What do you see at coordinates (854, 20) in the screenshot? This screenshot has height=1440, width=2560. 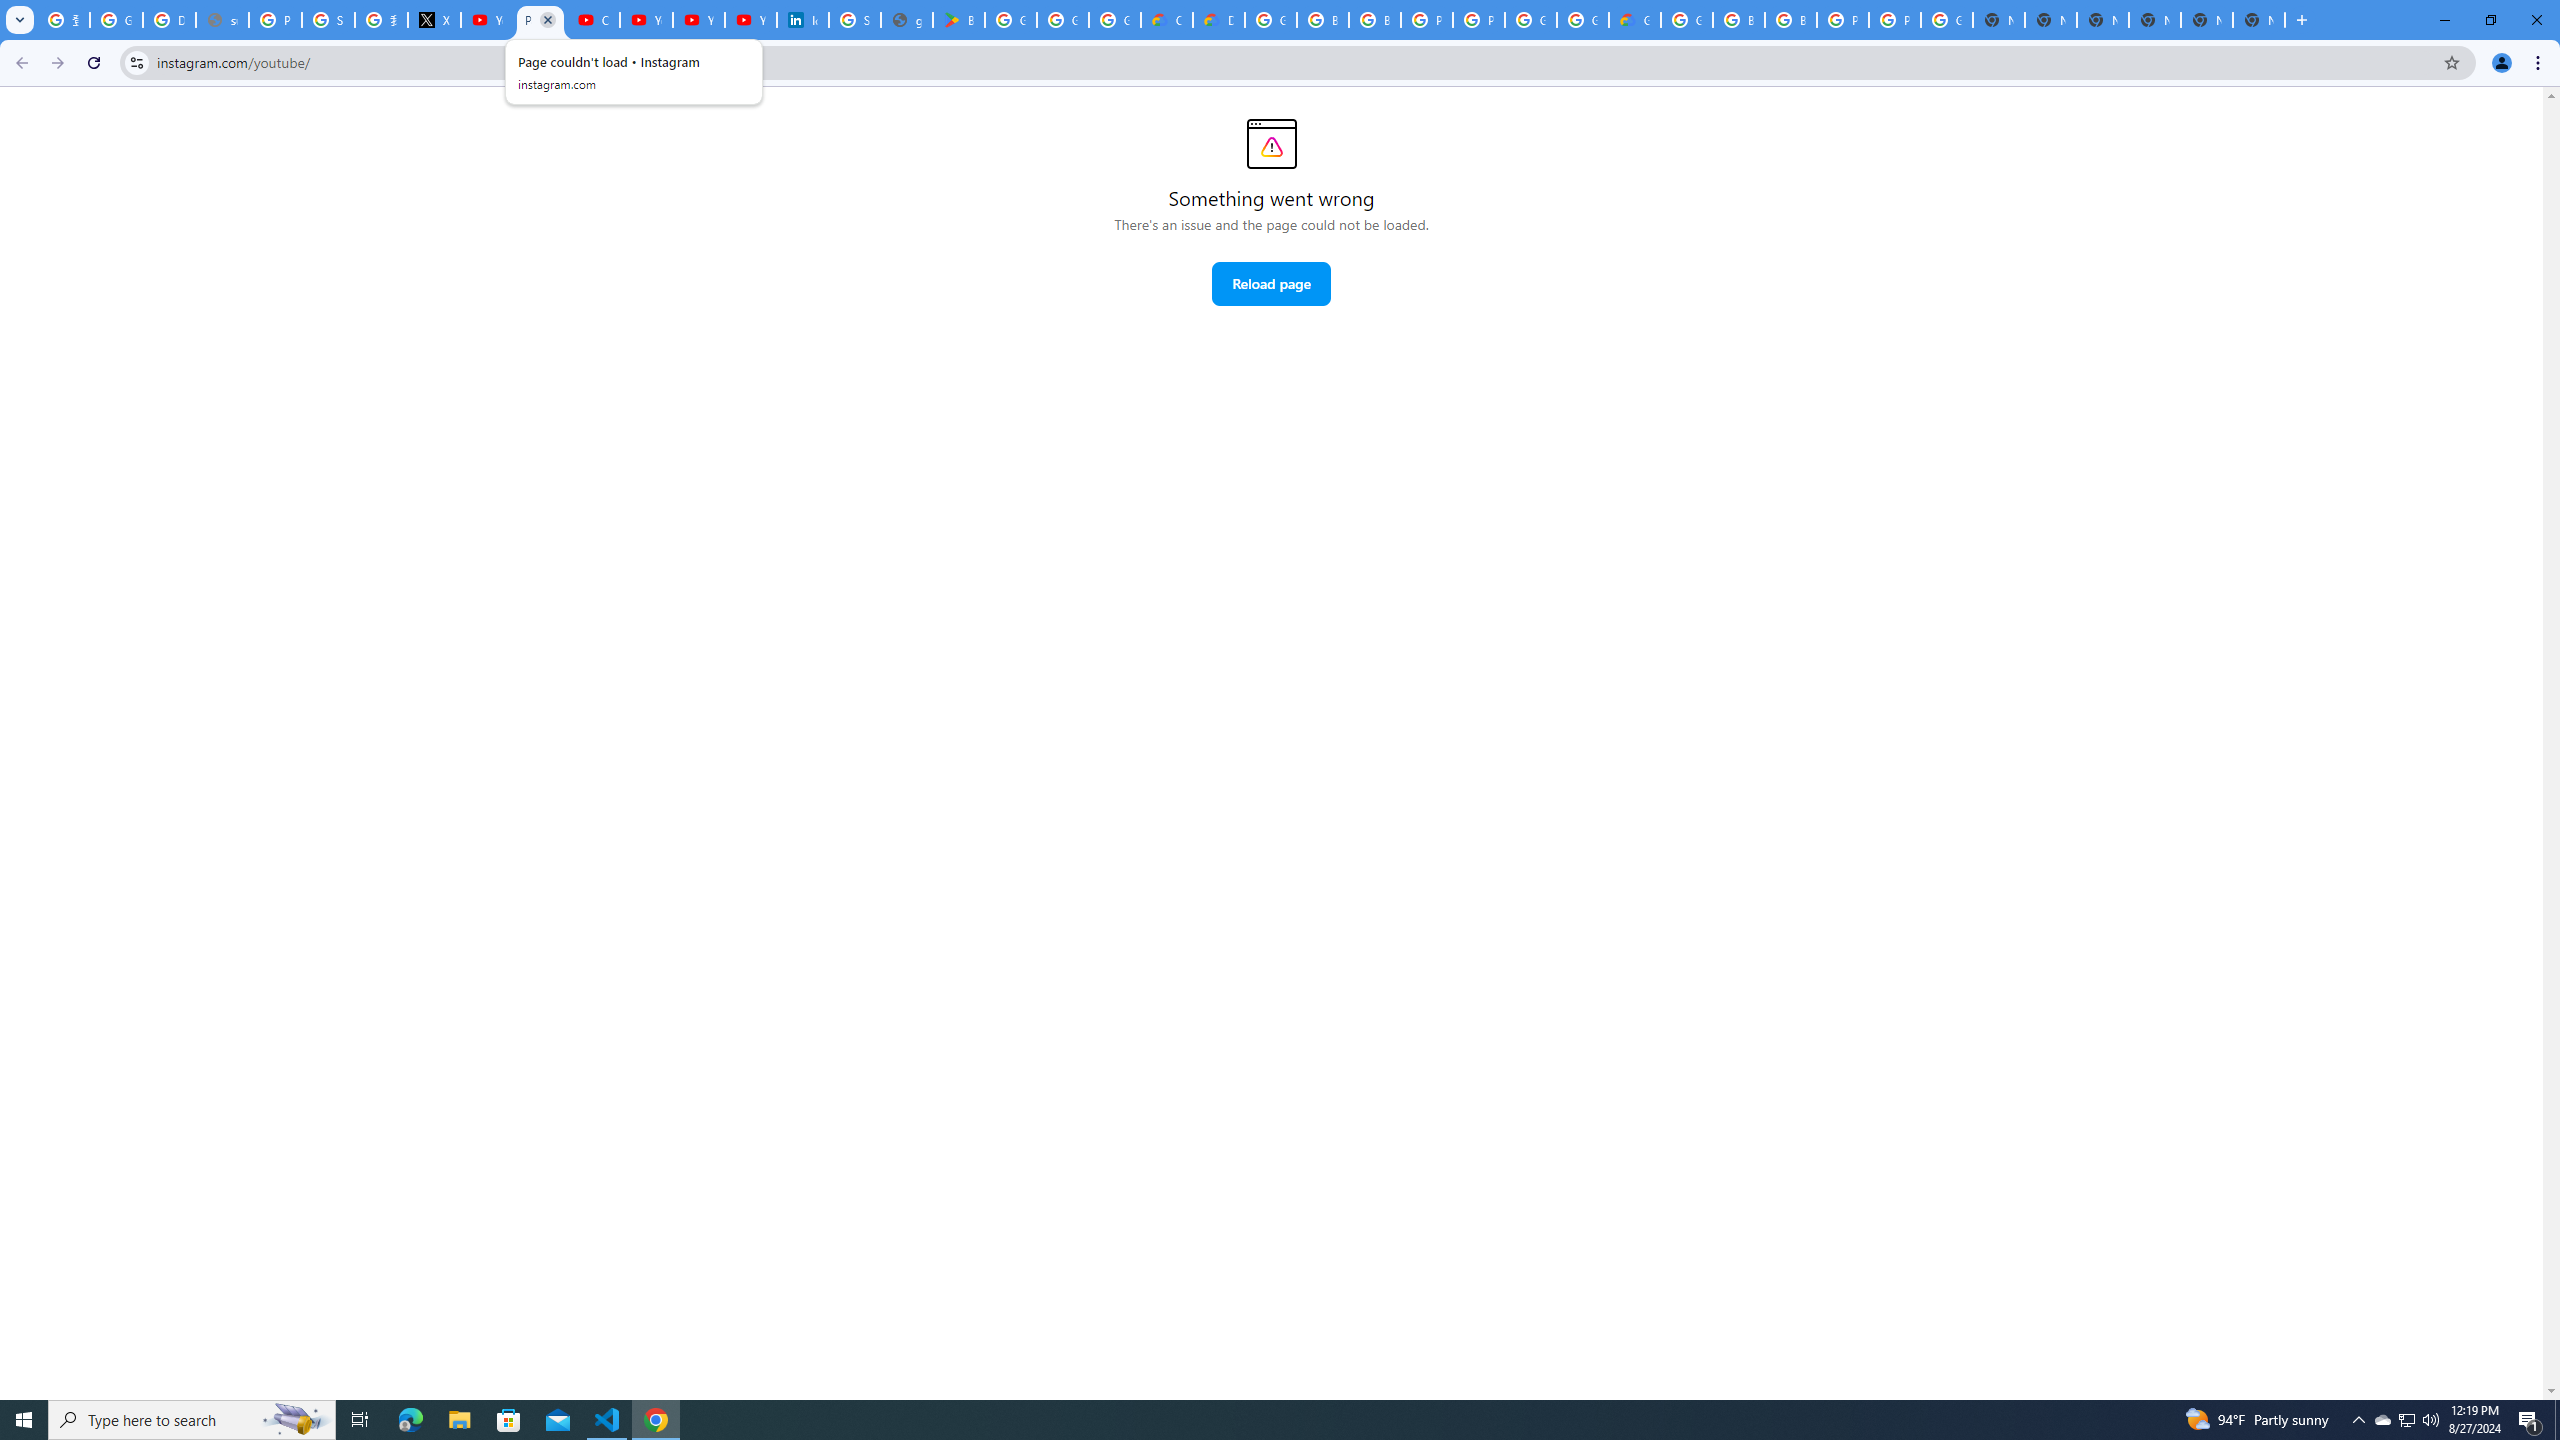 I see `Sign in - Google Accounts` at bounding box center [854, 20].